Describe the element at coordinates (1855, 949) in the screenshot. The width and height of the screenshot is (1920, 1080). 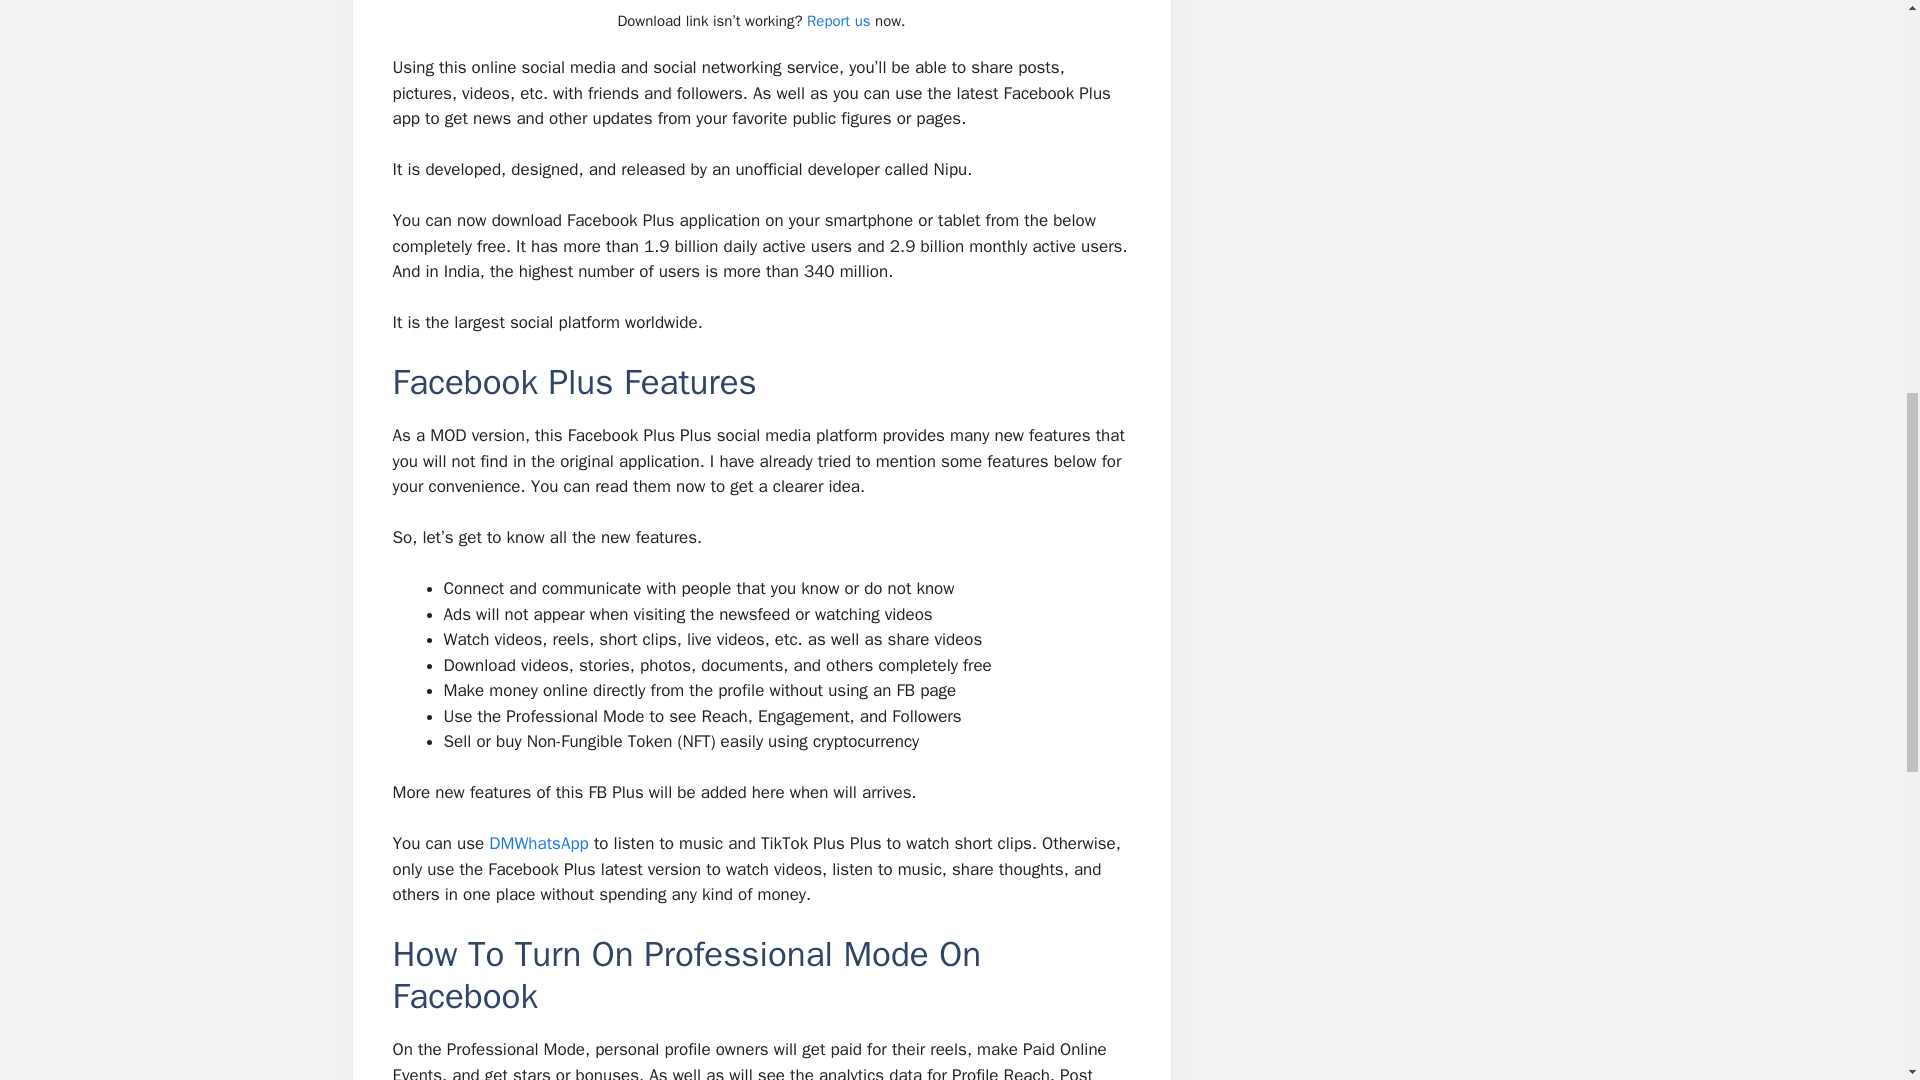
I see `Scroll back to top` at that location.